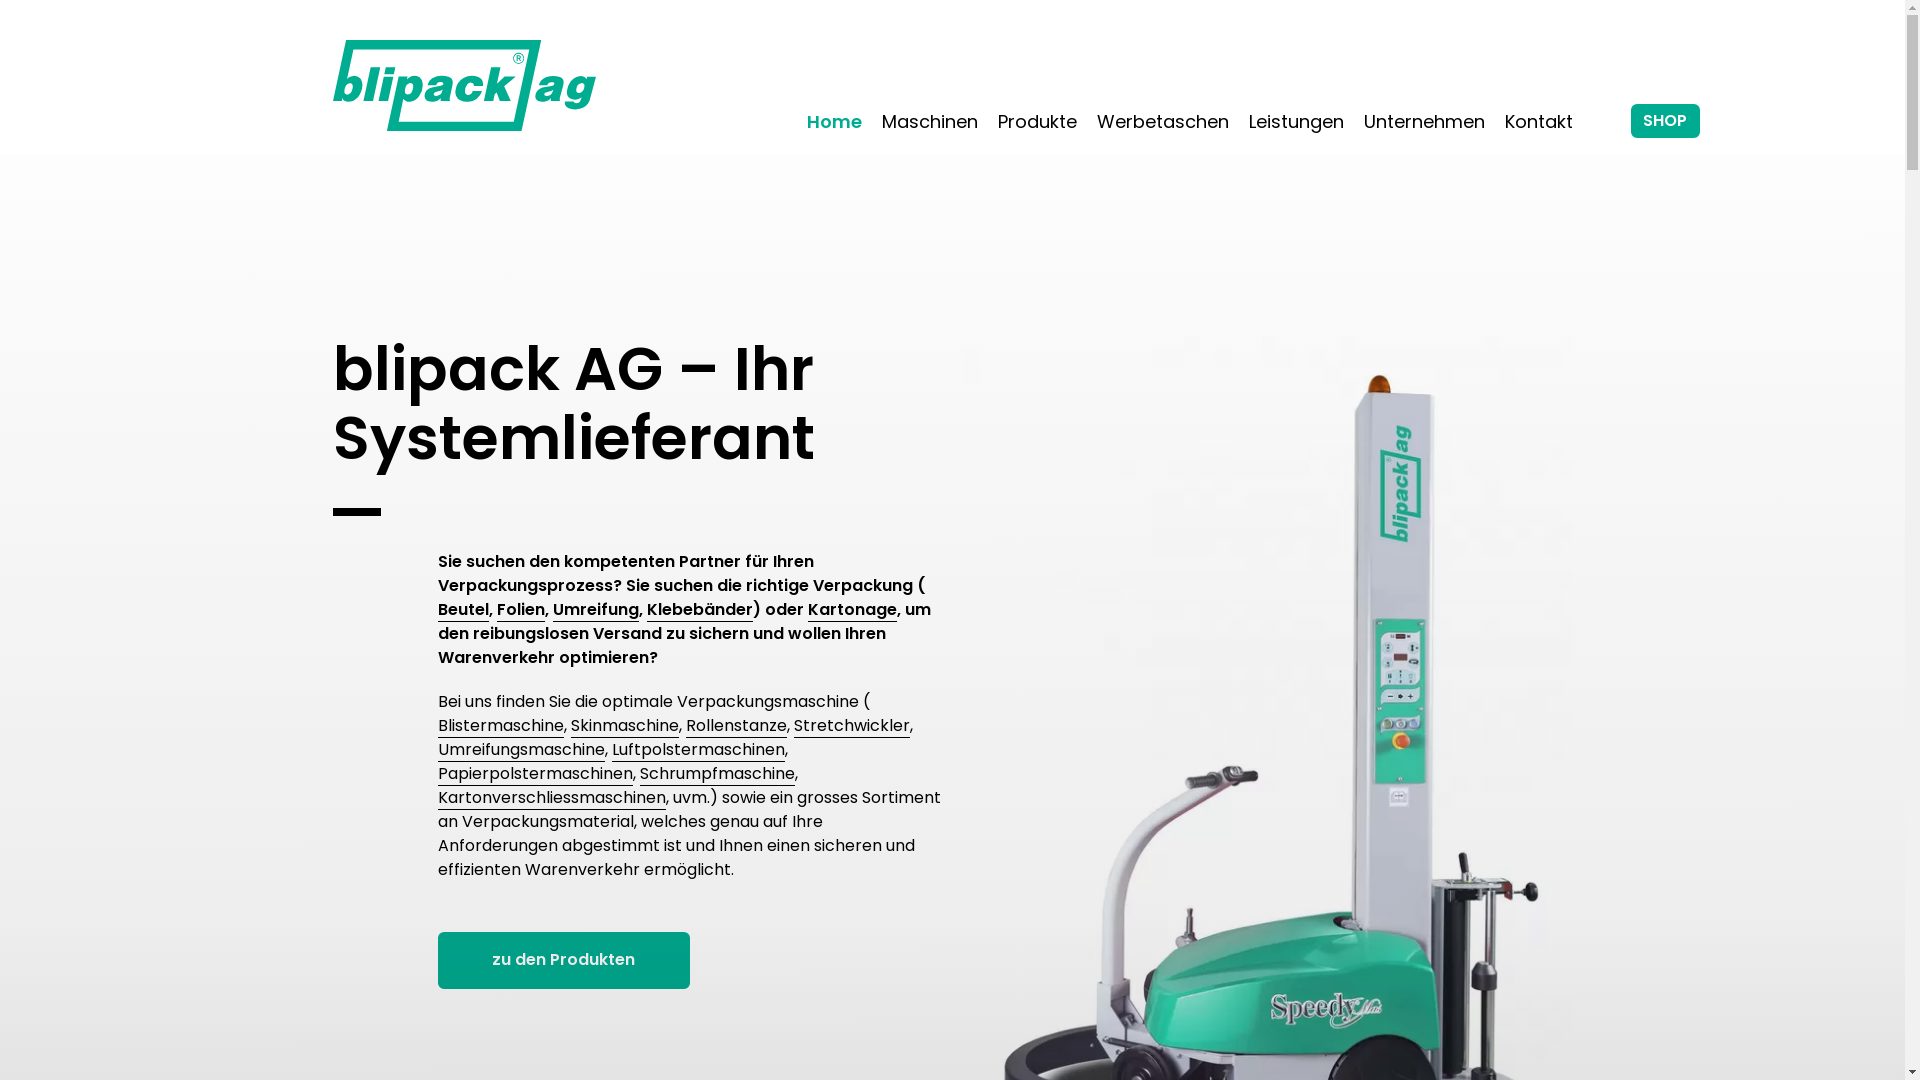 The image size is (1920, 1080). What do you see at coordinates (834, 122) in the screenshot?
I see `Home` at bounding box center [834, 122].